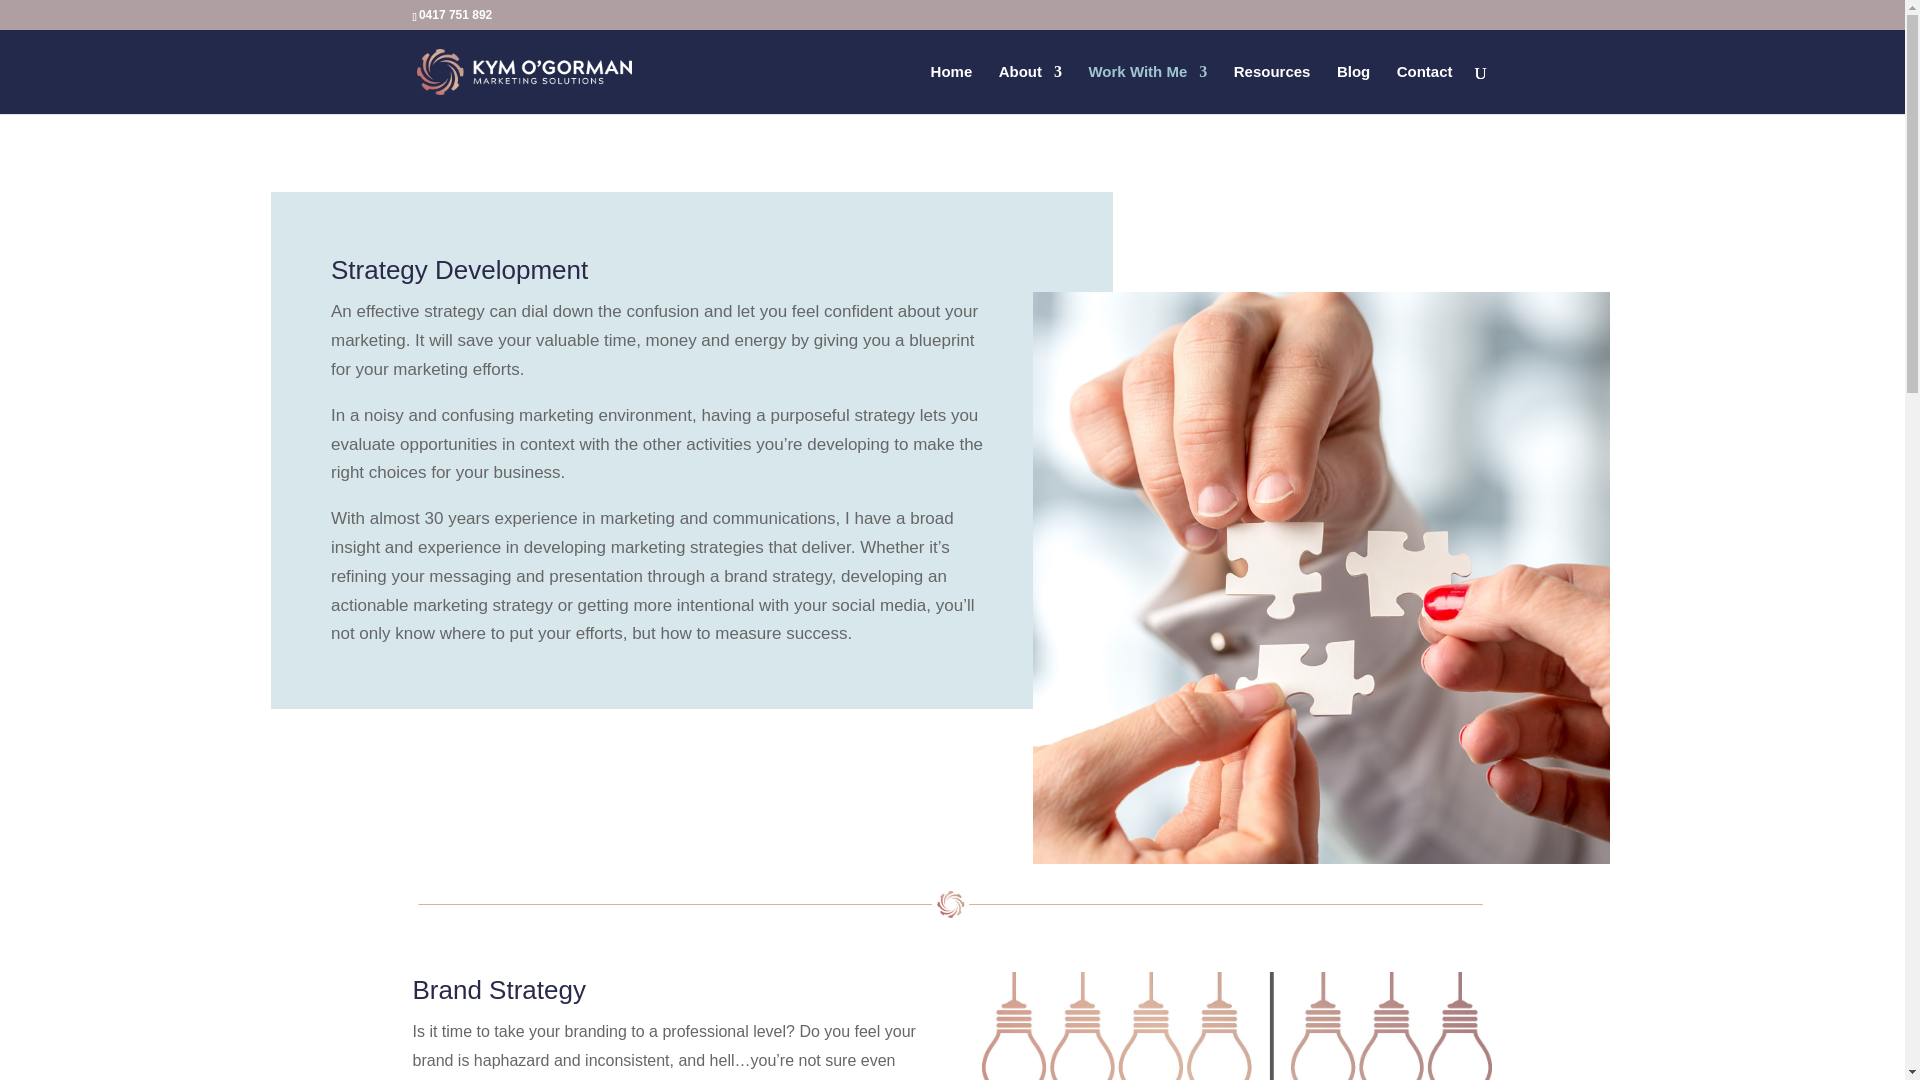  Describe the element at coordinates (1030, 89) in the screenshot. I see `About` at that location.